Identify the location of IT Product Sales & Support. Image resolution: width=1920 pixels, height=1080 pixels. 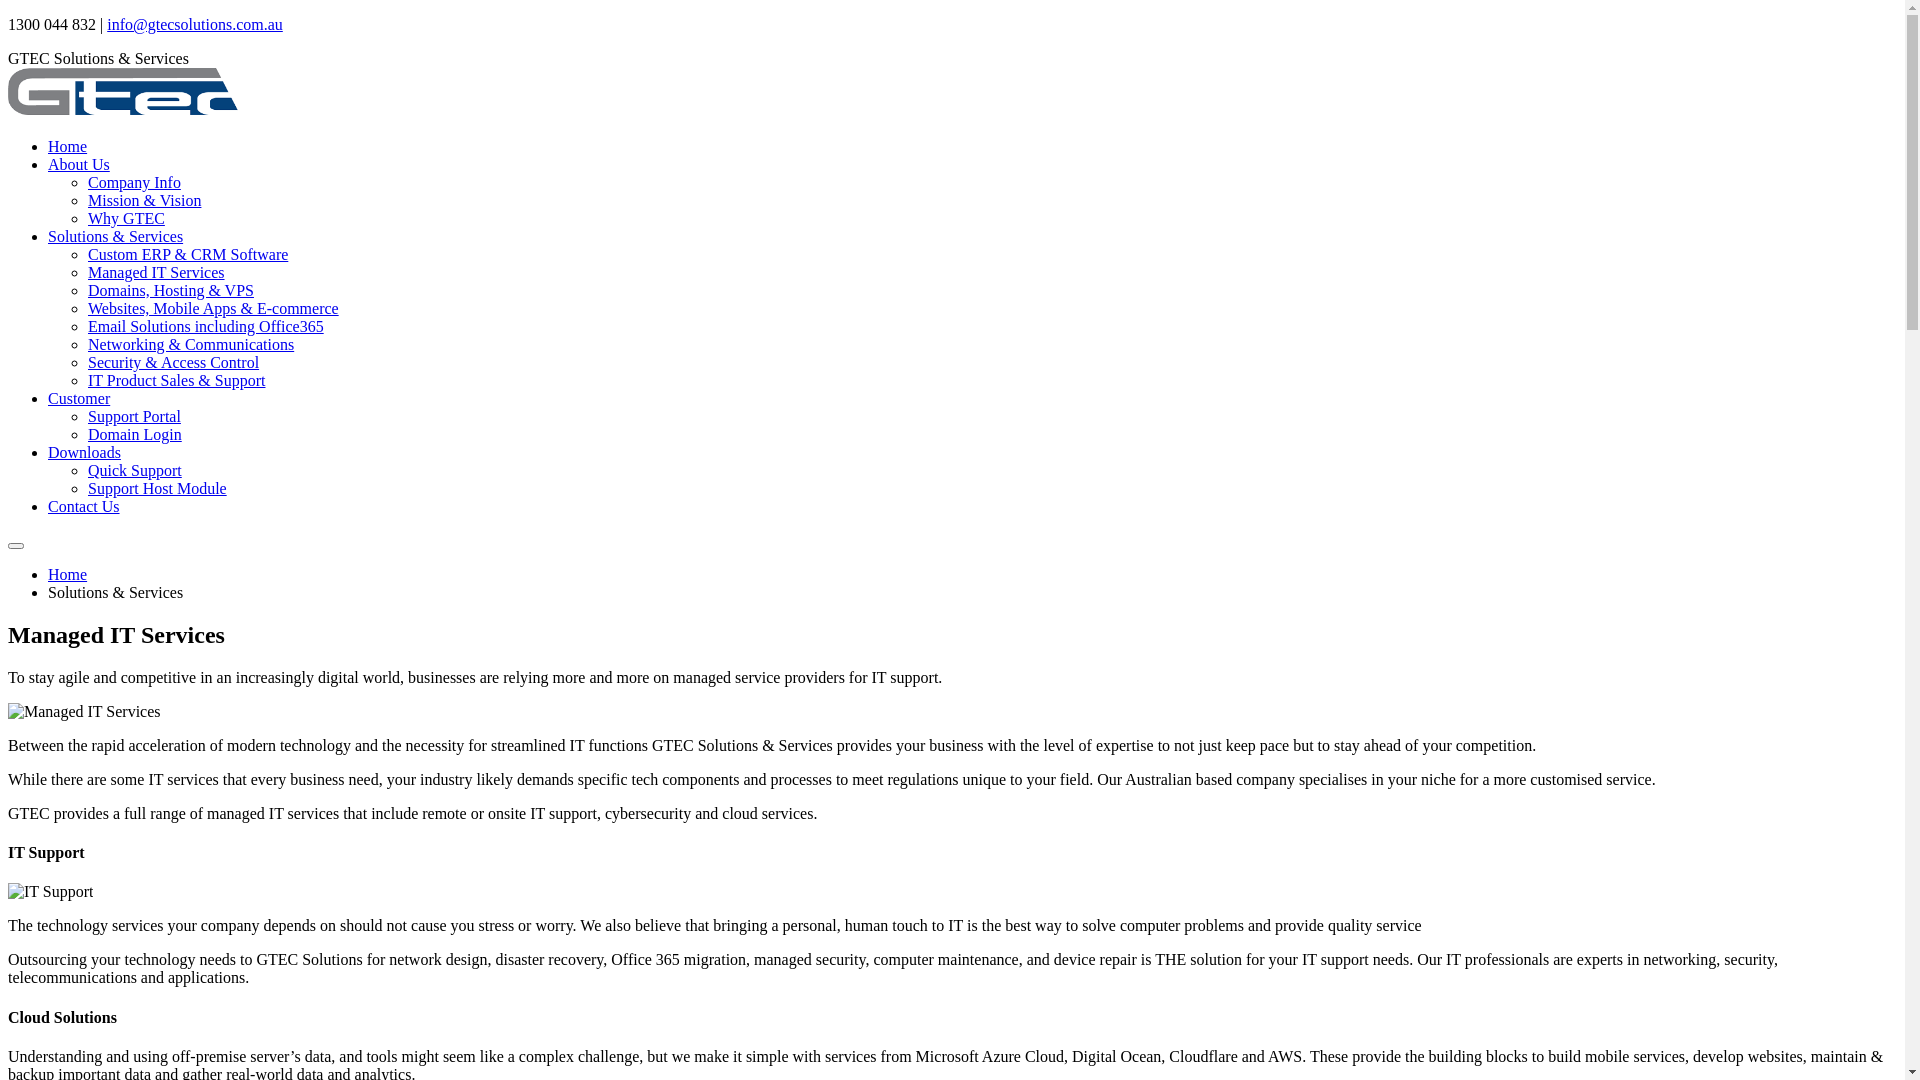
(176, 380).